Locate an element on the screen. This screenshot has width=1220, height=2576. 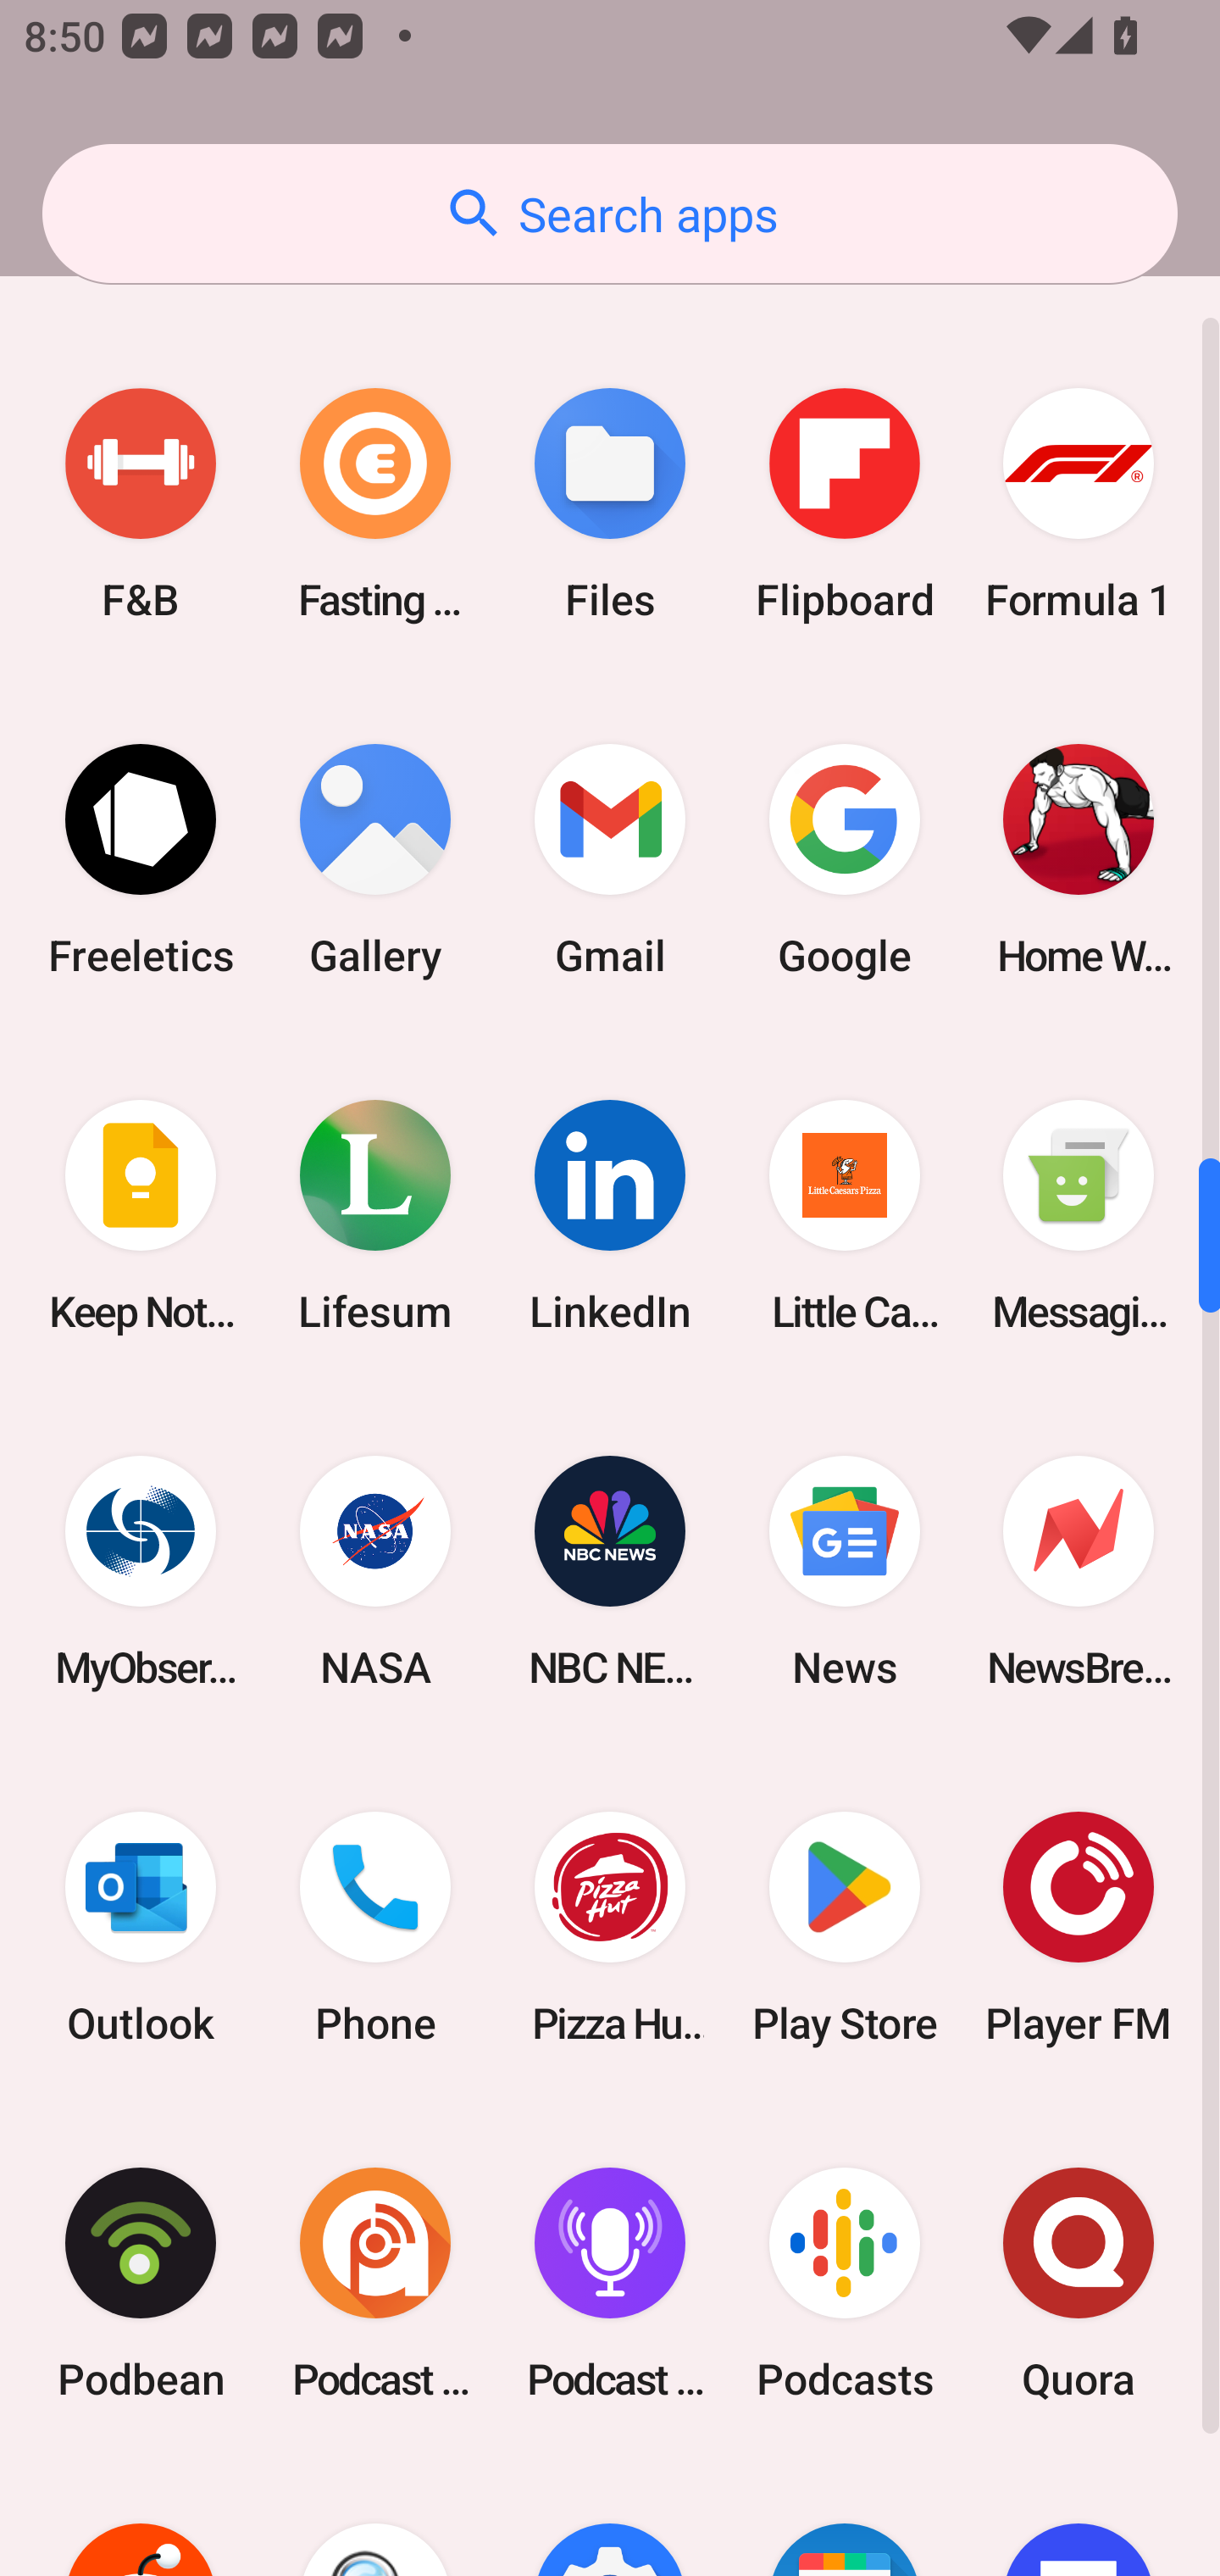
Gallery is located at coordinates (375, 860).